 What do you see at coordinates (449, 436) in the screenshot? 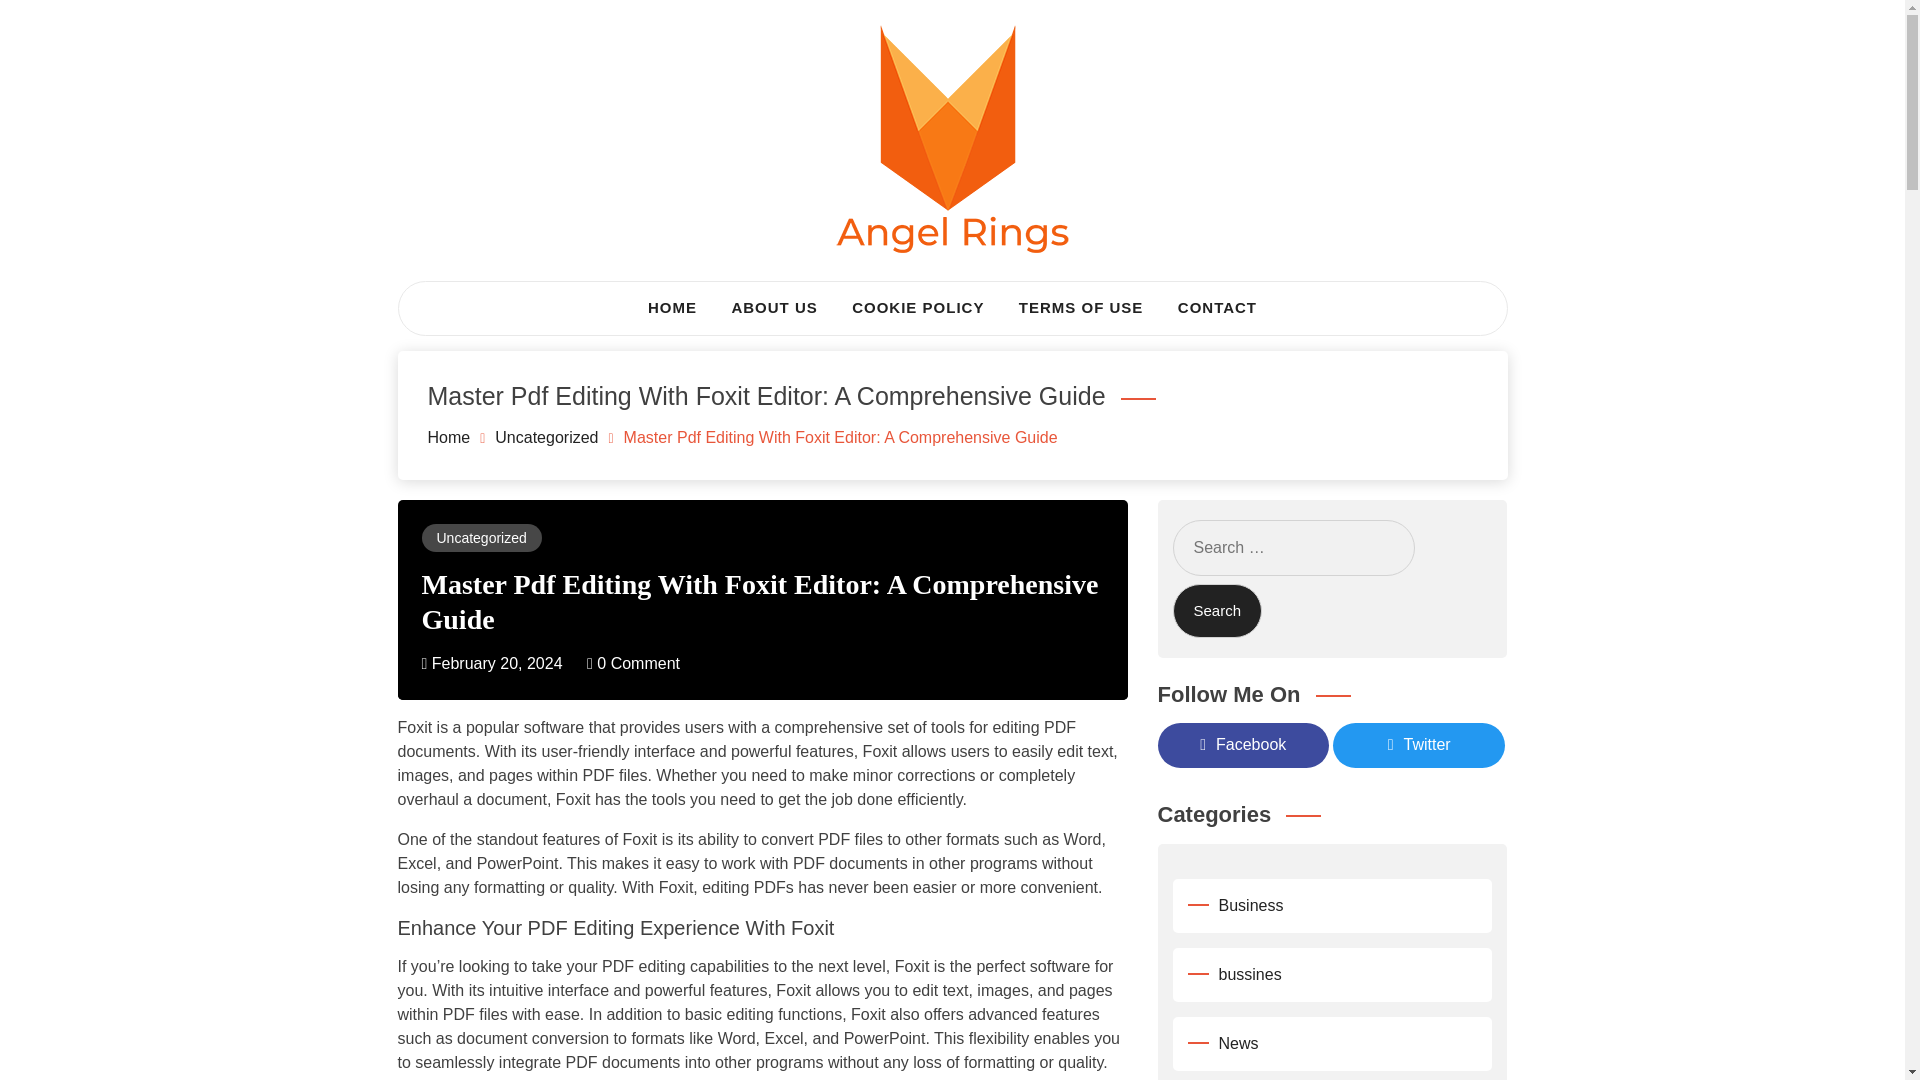
I see `Home` at bounding box center [449, 436].